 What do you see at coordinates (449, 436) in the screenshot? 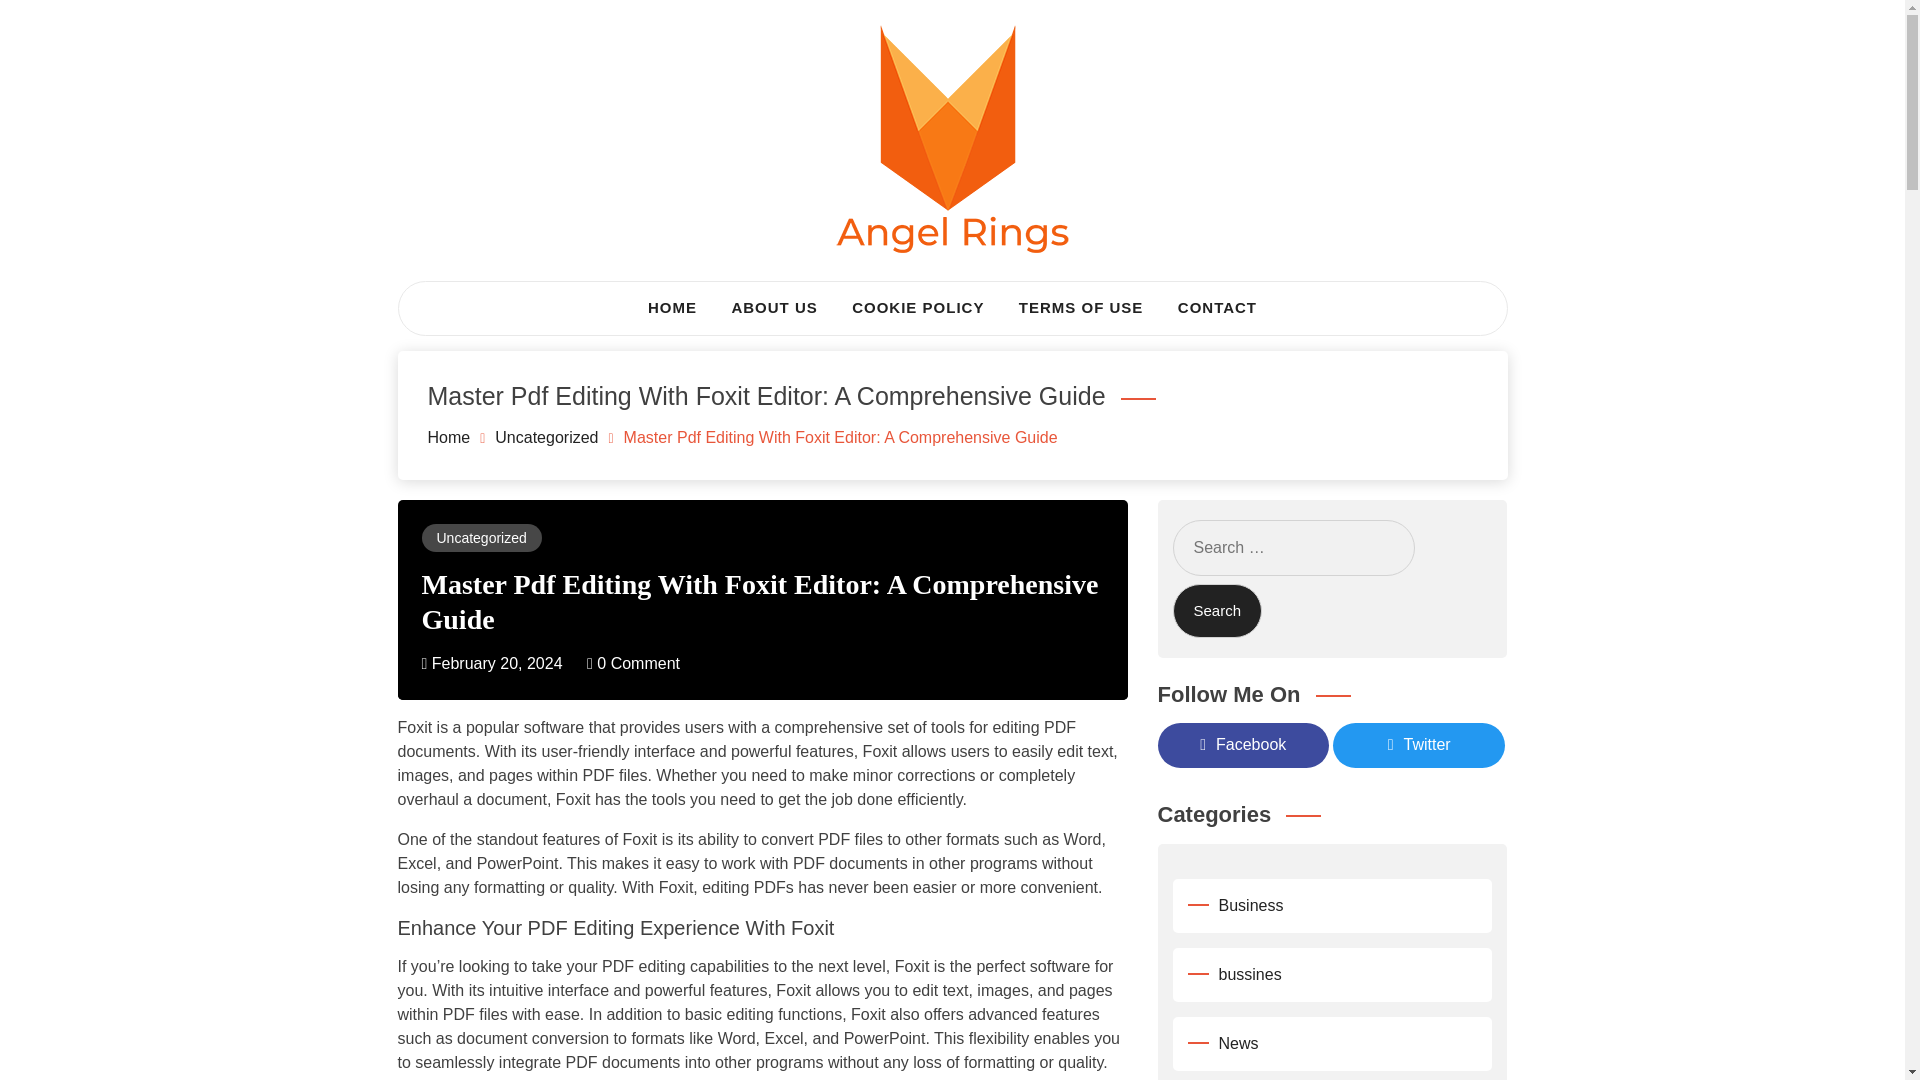
I see `Home` at bounding box center [449, 436].